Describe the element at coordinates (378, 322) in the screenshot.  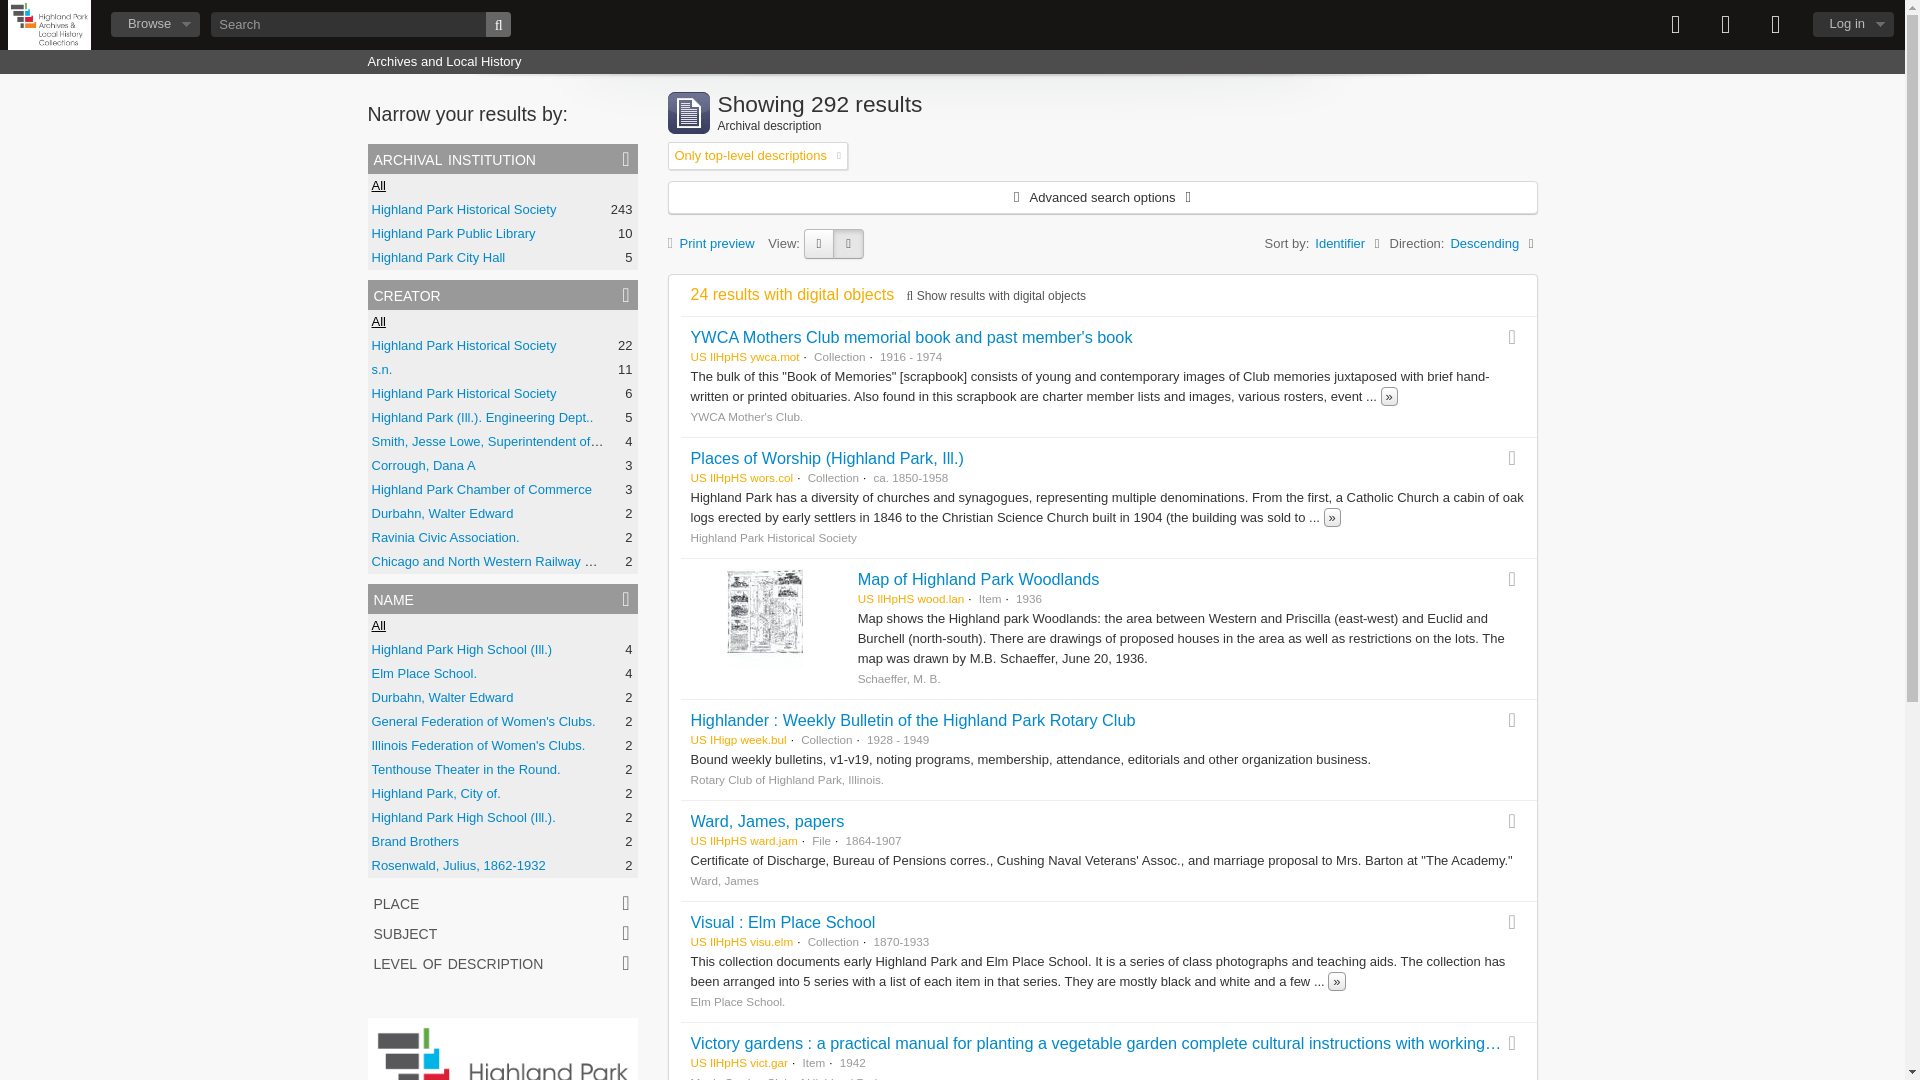
I see `All` at that location.